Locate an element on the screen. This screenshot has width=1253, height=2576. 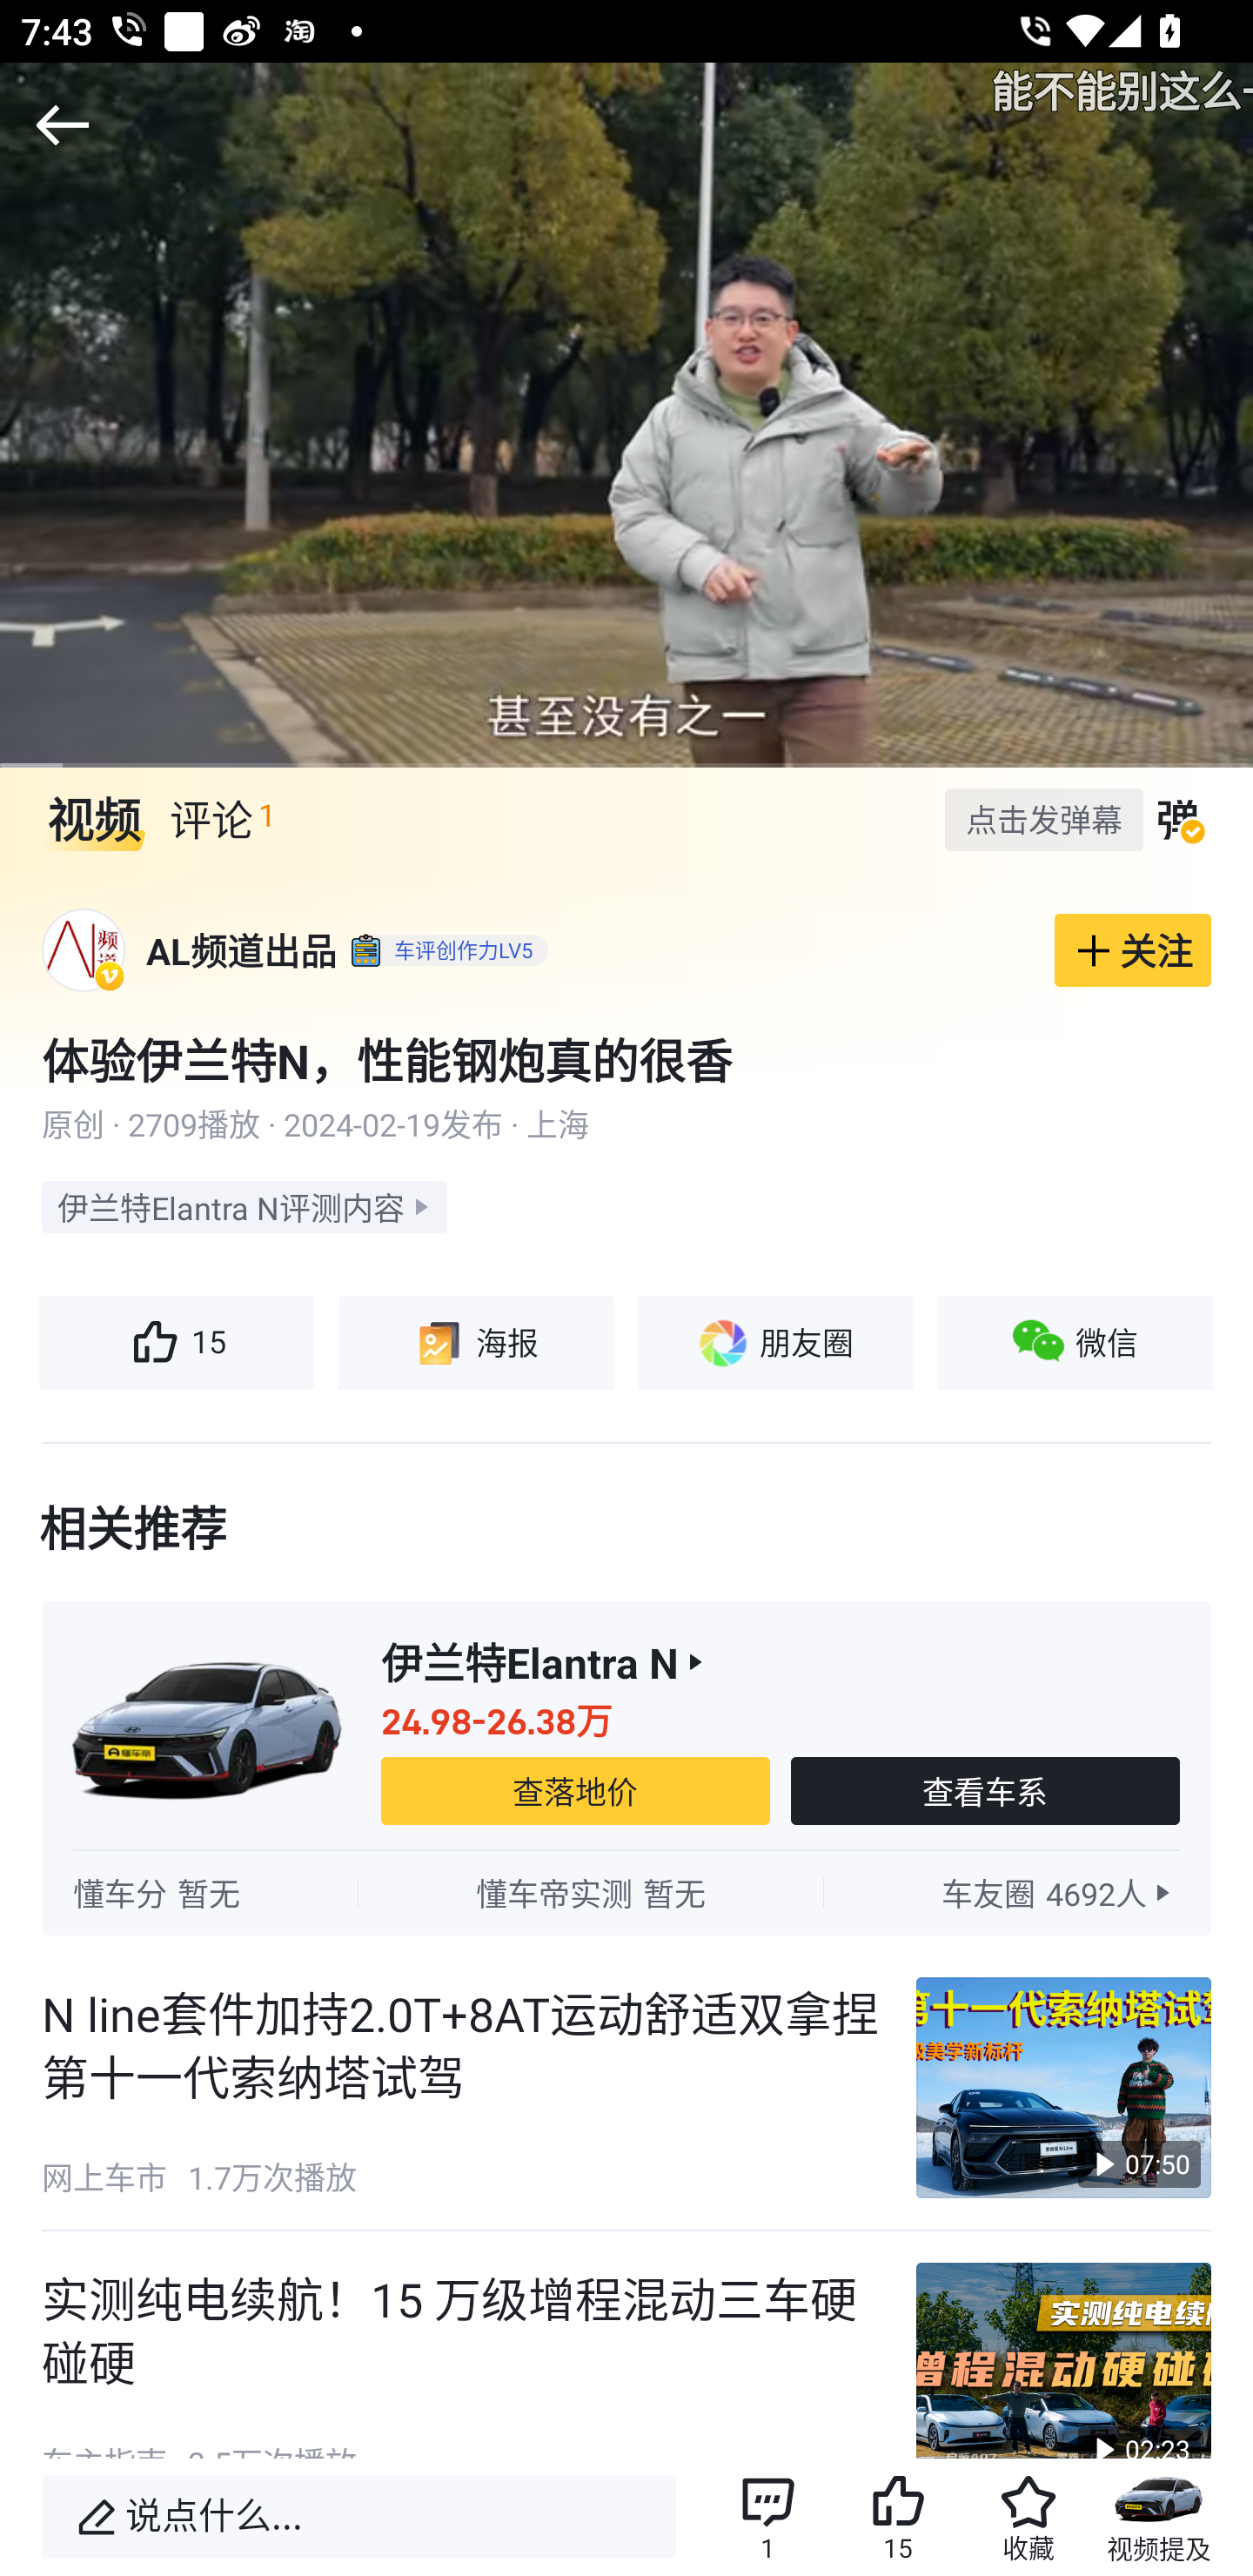
评论 1 is located at coordinates (222, 820).